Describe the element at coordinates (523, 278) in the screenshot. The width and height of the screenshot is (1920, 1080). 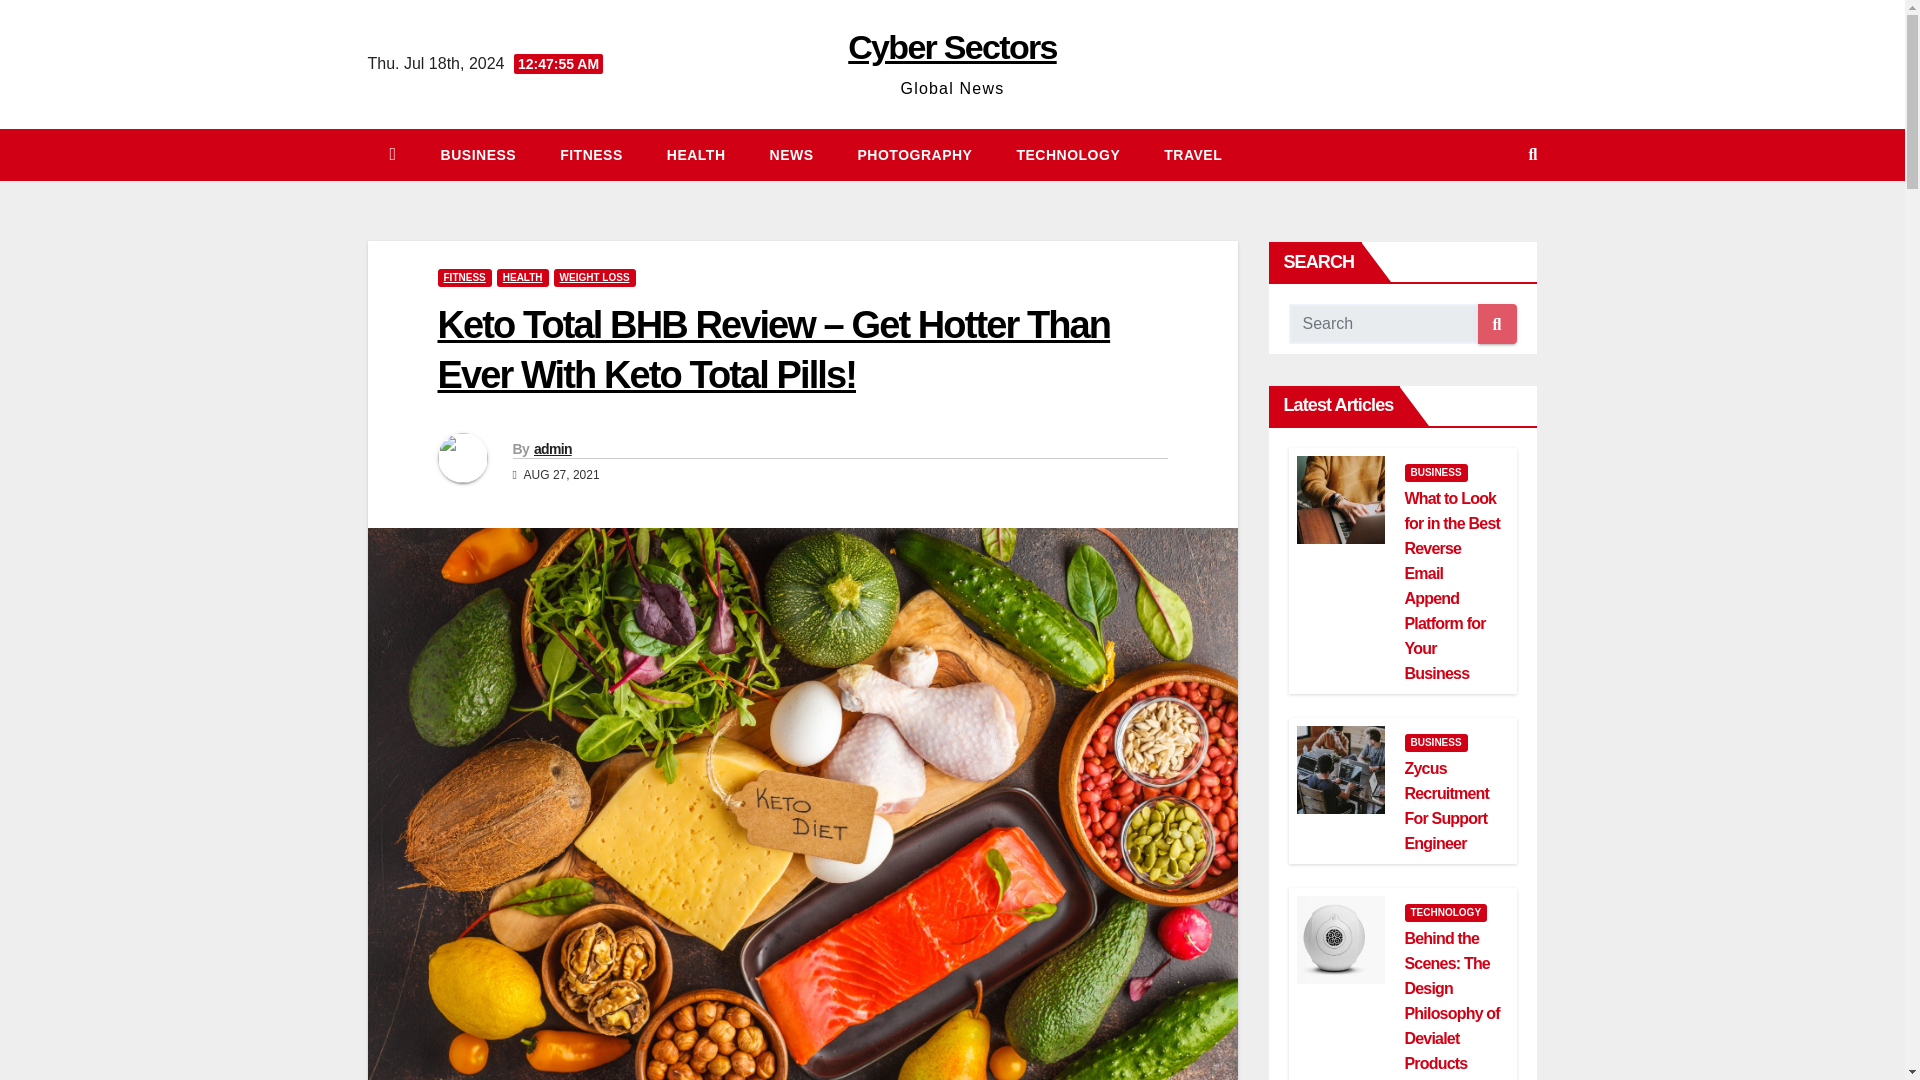
I see `HEALTH` at that location.